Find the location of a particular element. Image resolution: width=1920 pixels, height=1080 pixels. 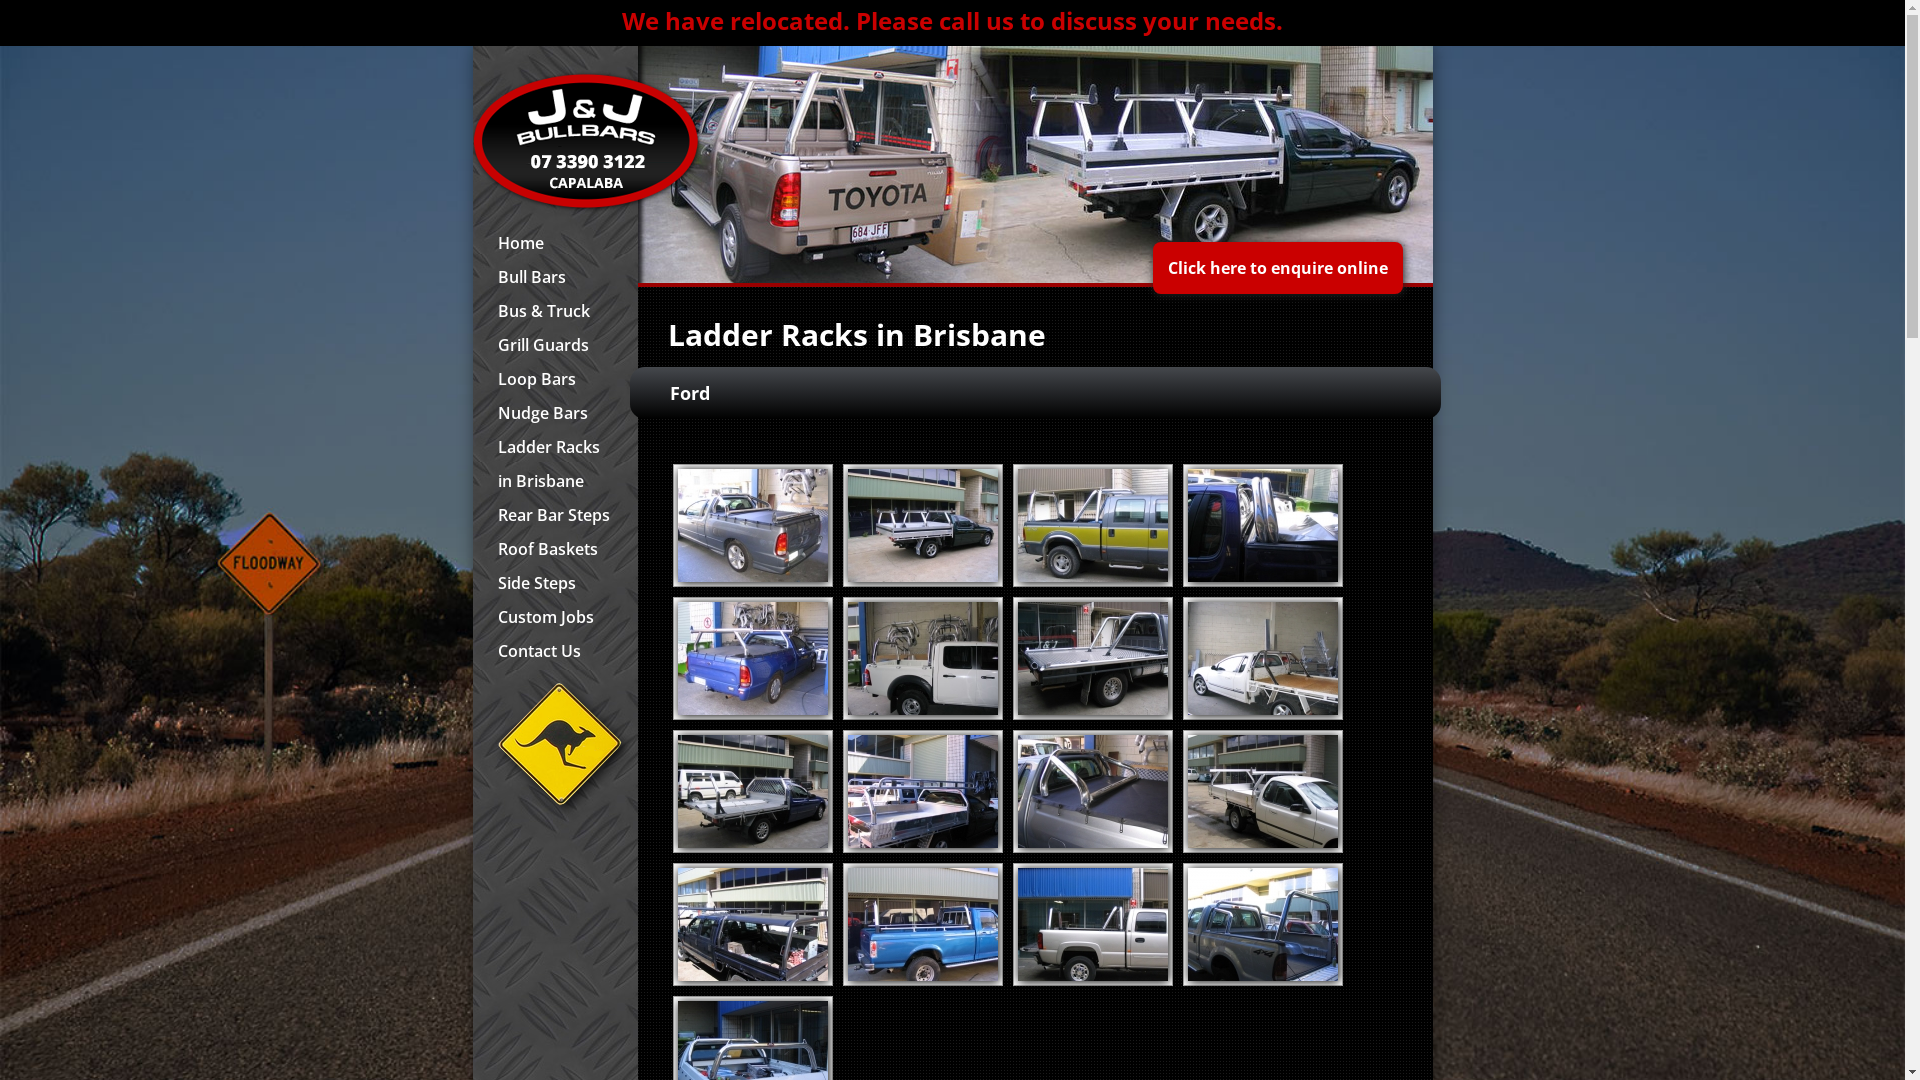

Bull Bars is located at coordinates (554, 277).